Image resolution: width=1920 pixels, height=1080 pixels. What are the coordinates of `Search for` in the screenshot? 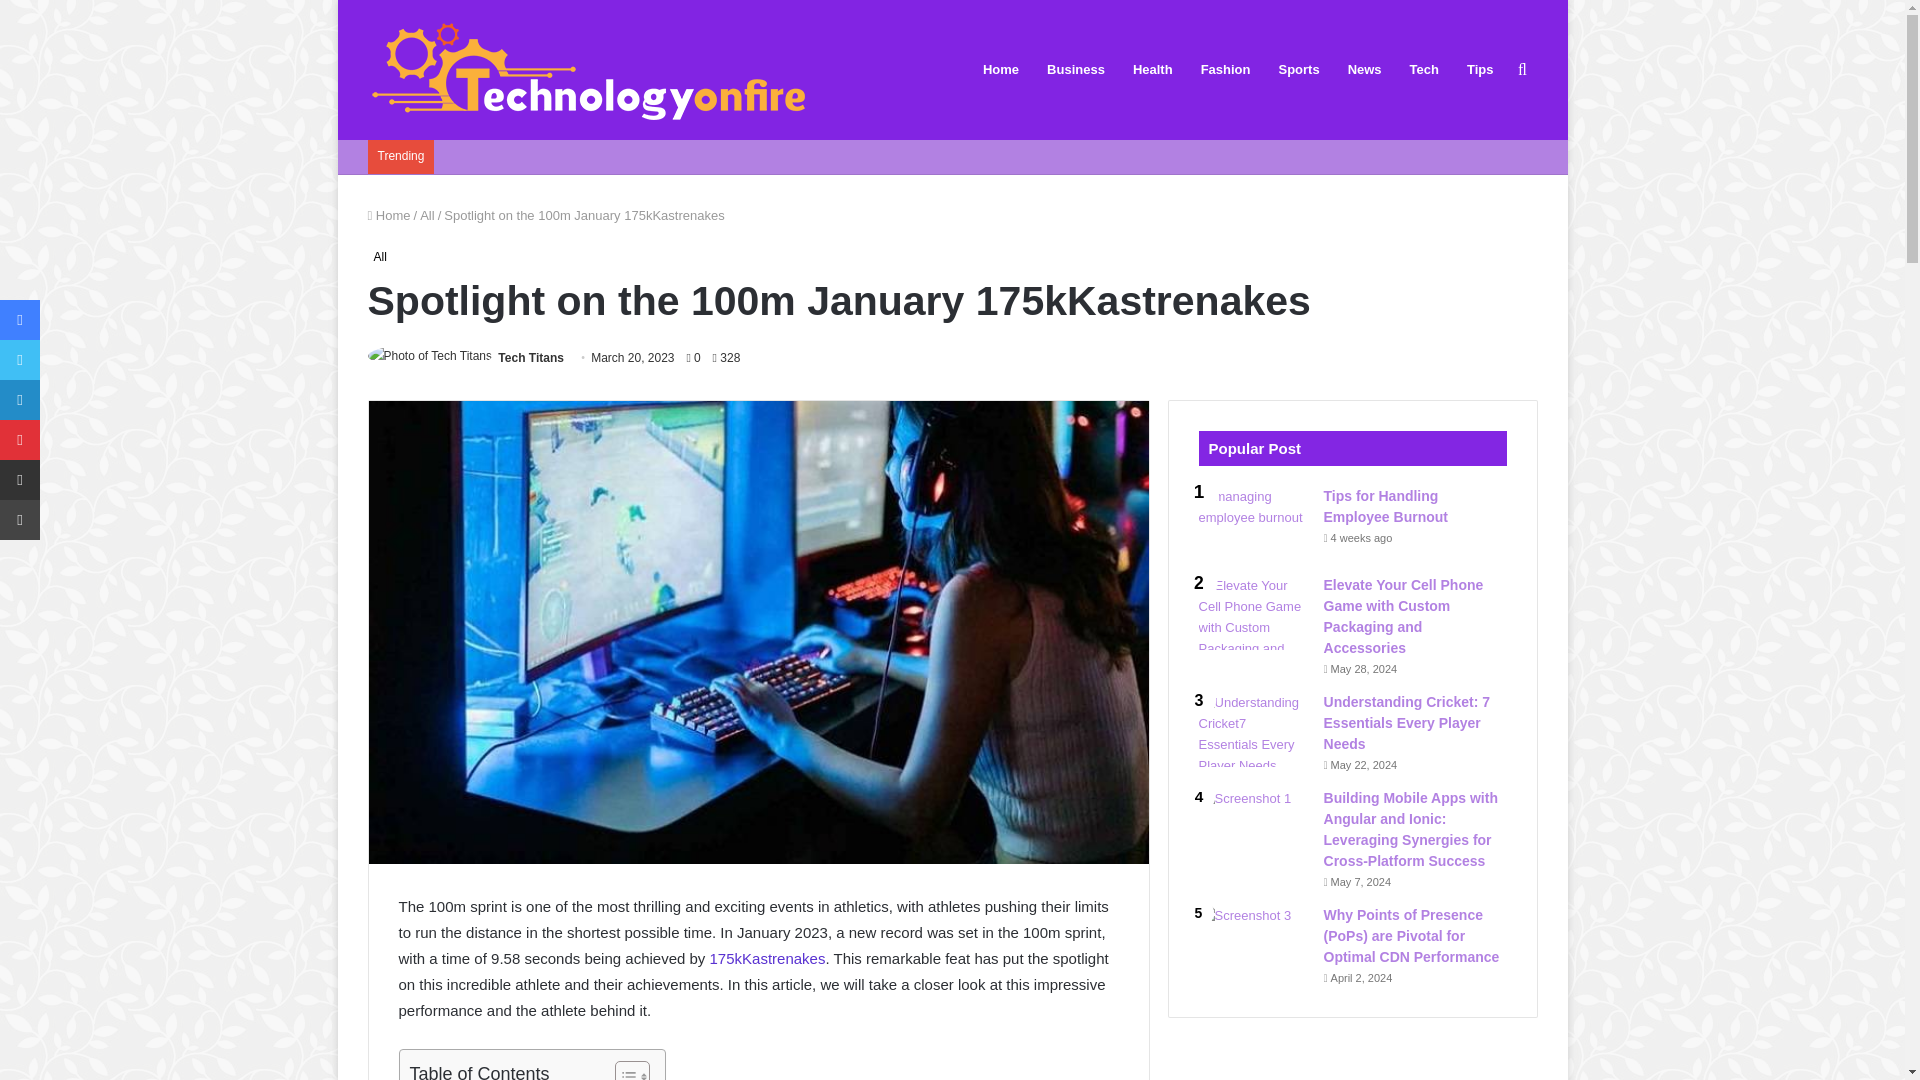 It's located at (1522, 70).